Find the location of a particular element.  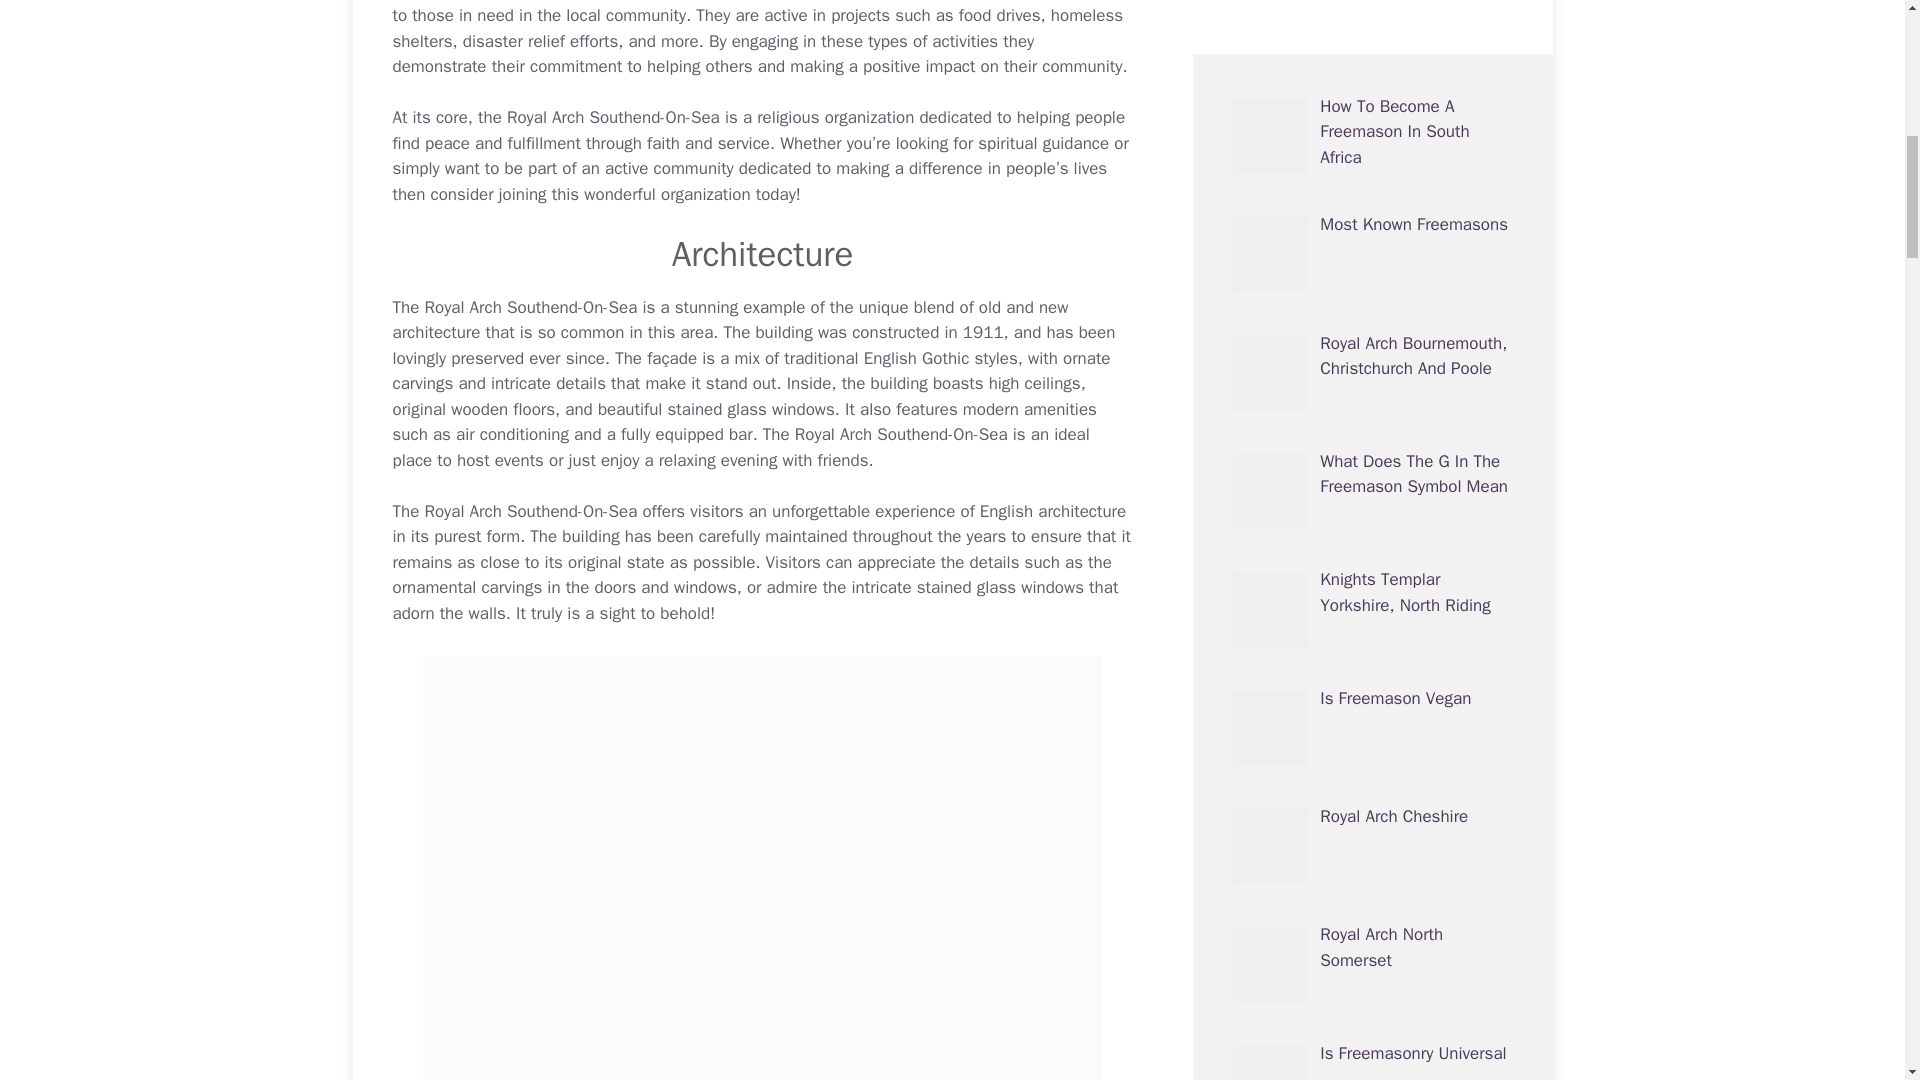

Is Freemason Vegan is located at coordinates (1395, 91).